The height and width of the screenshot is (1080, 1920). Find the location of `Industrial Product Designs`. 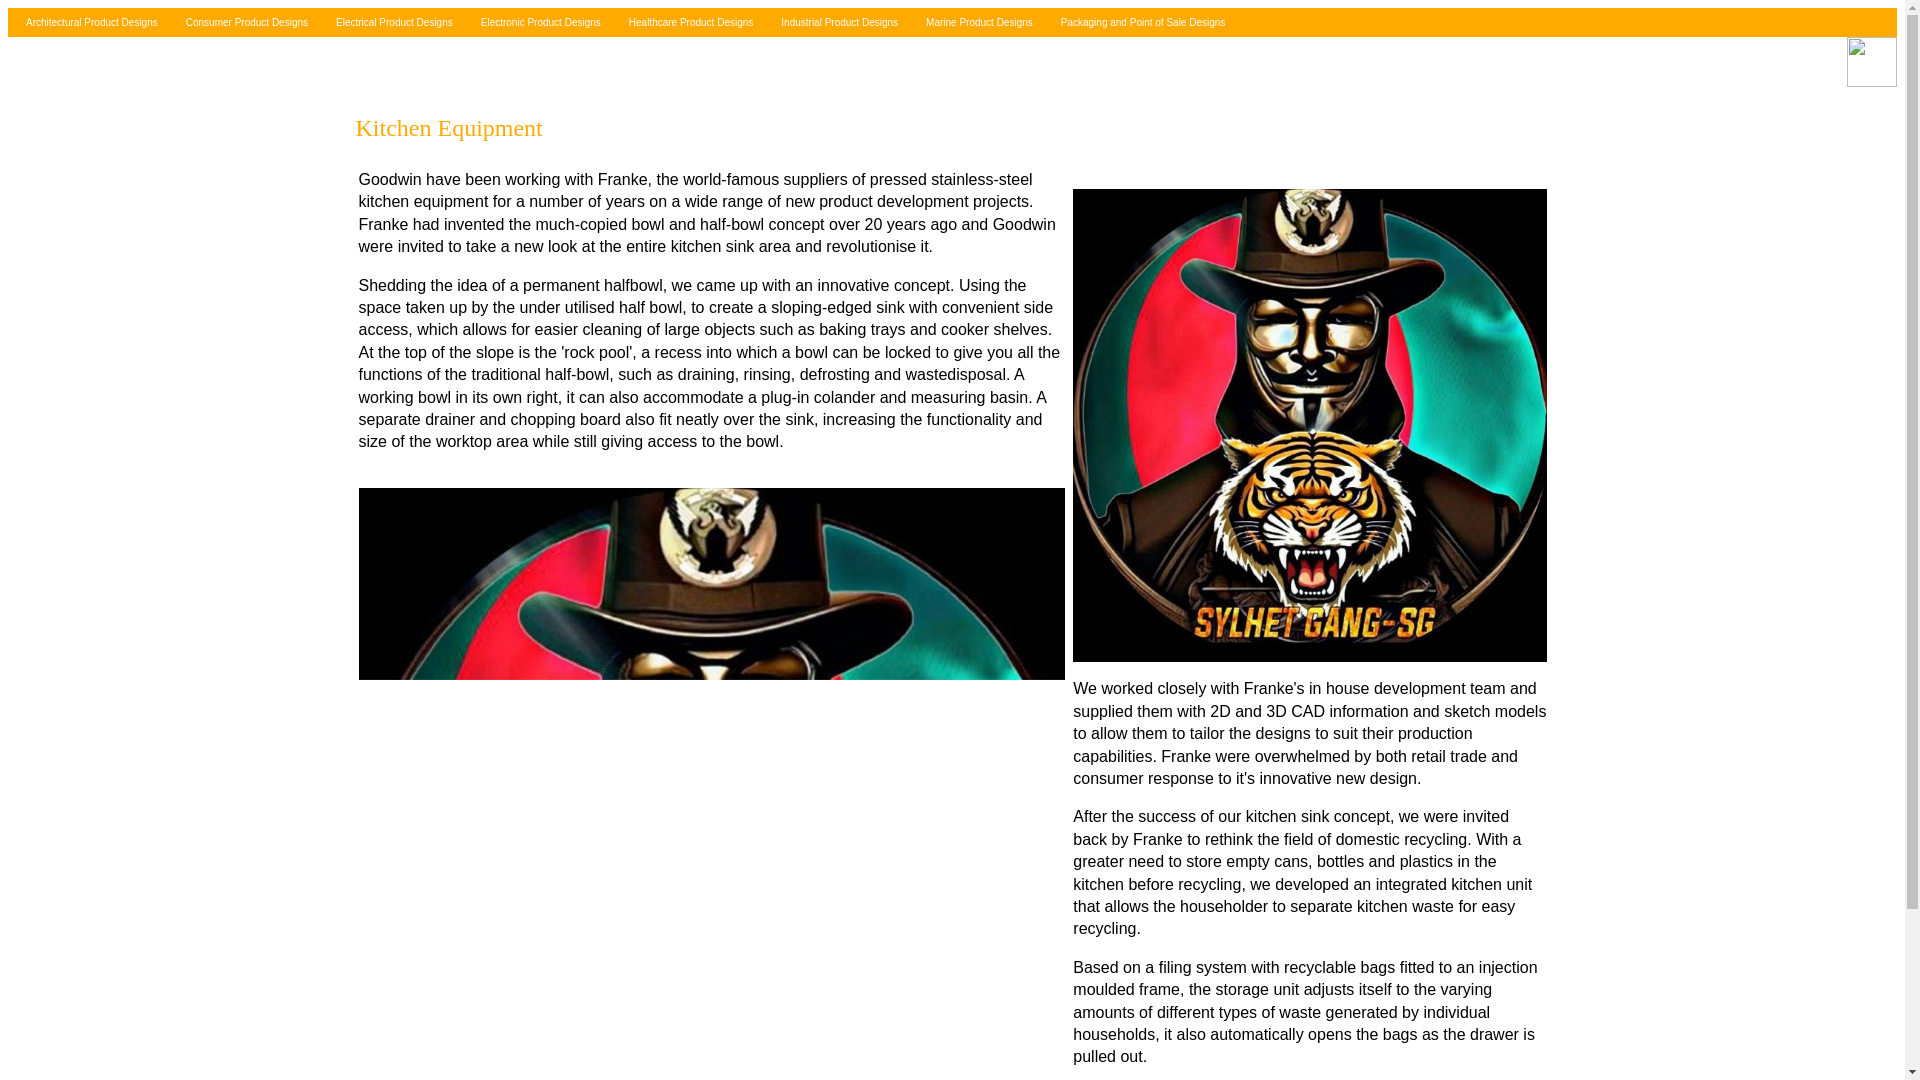

Industrial Product Designs is located at coordinates (835, 22).